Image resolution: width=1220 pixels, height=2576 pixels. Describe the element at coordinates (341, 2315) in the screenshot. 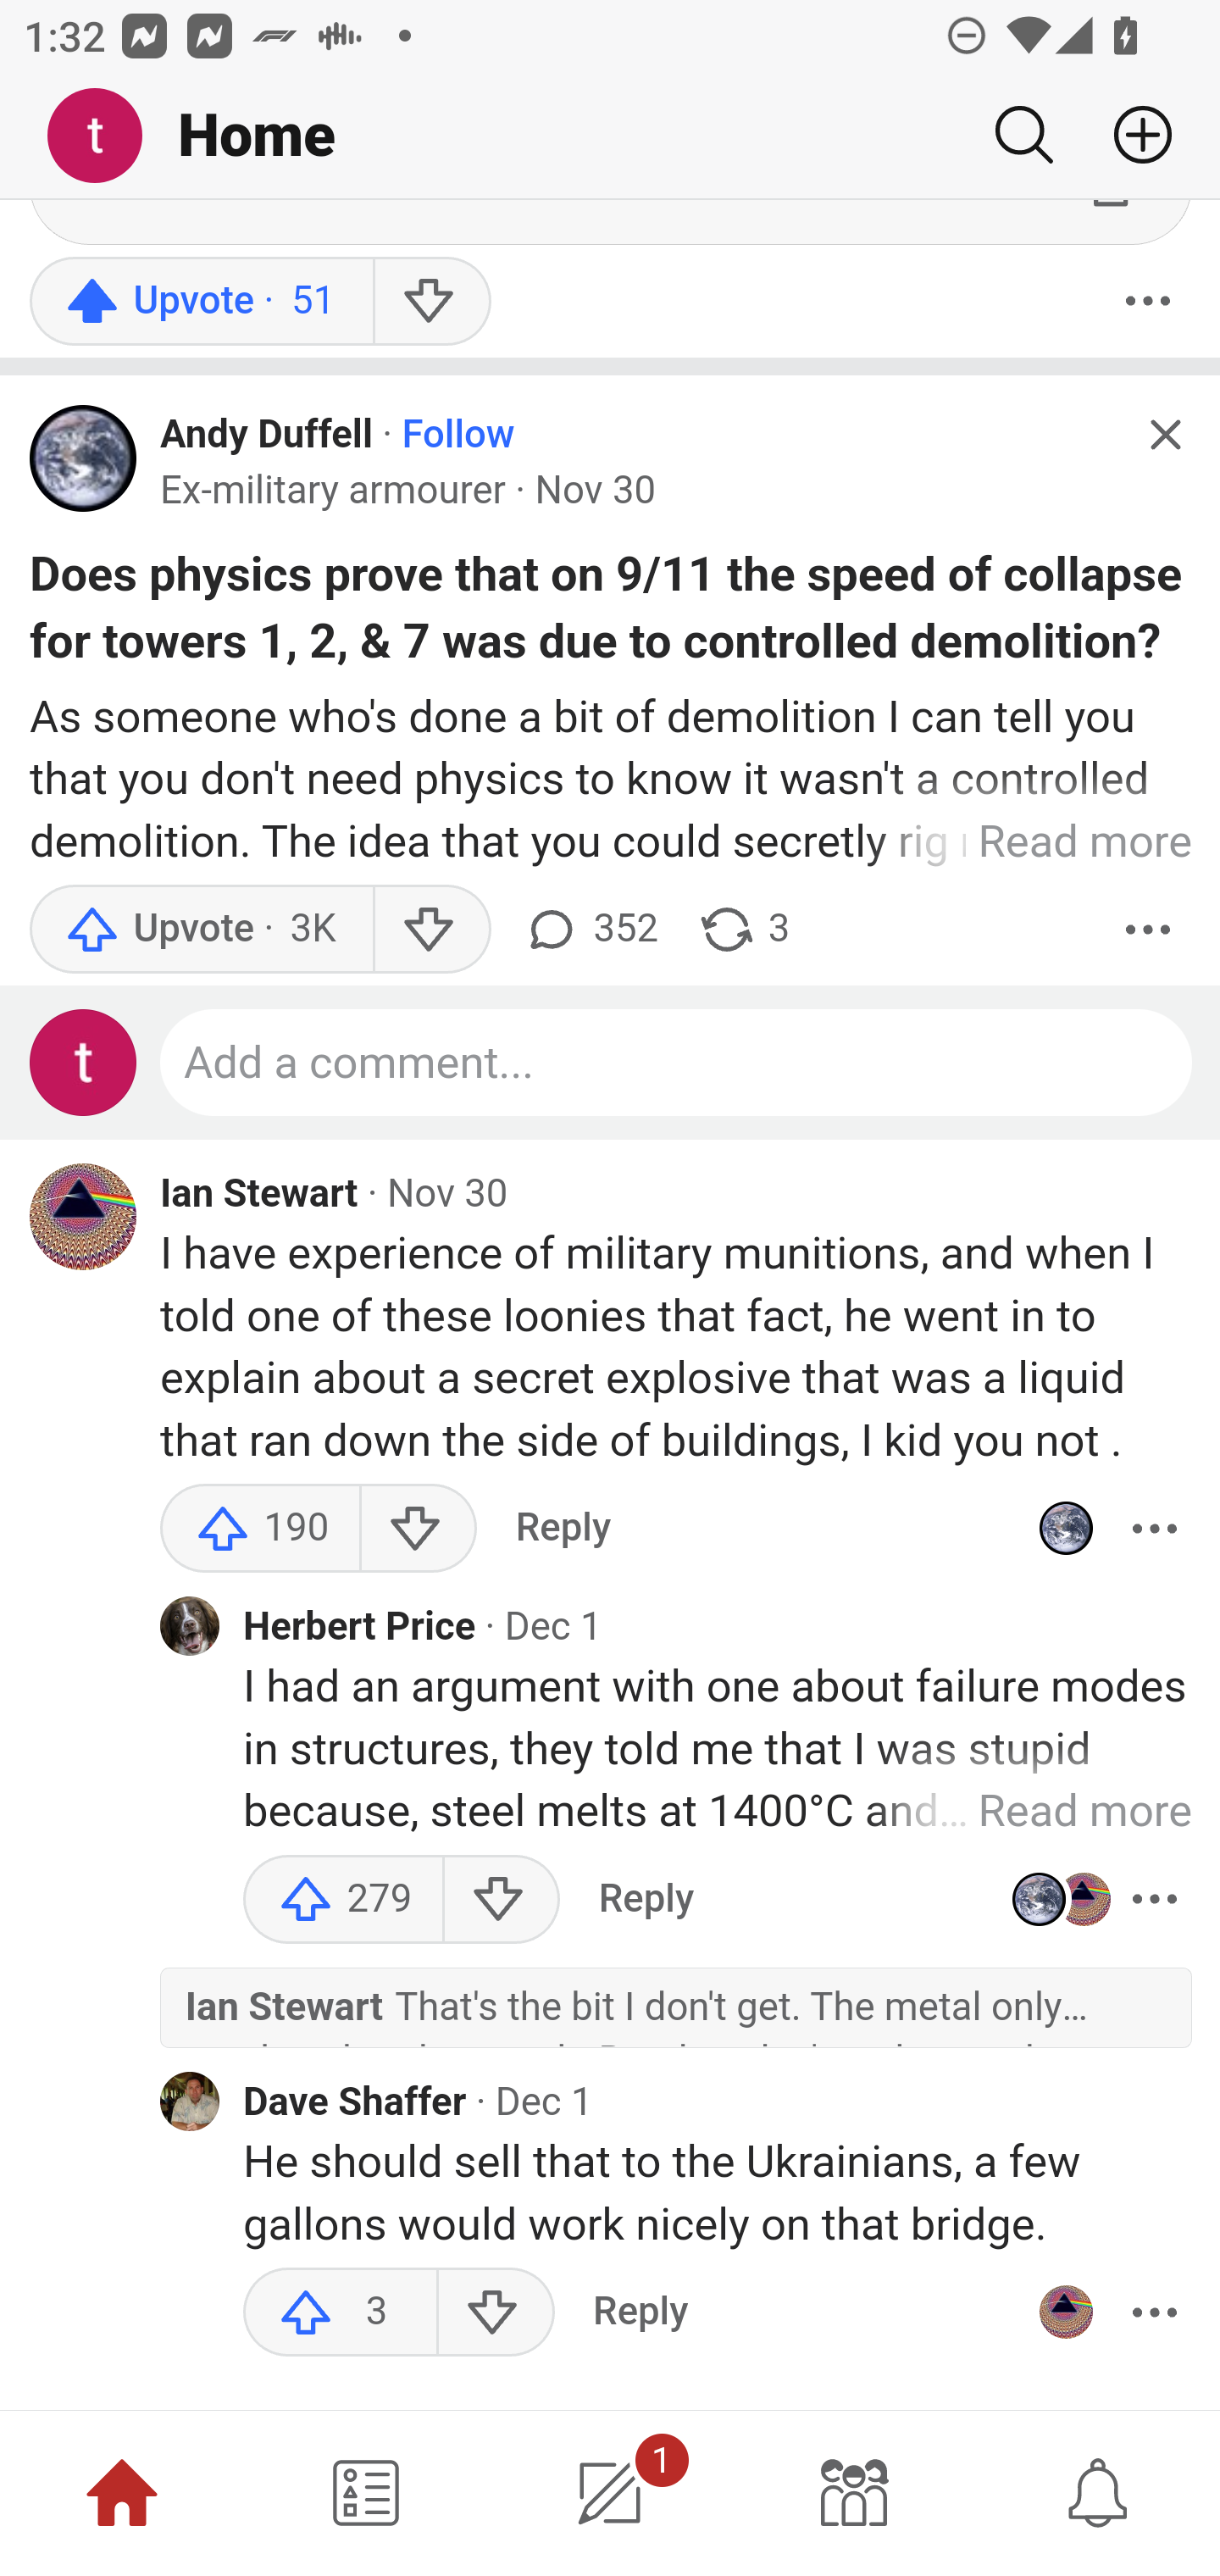

I see `3 upvotes` at that location.